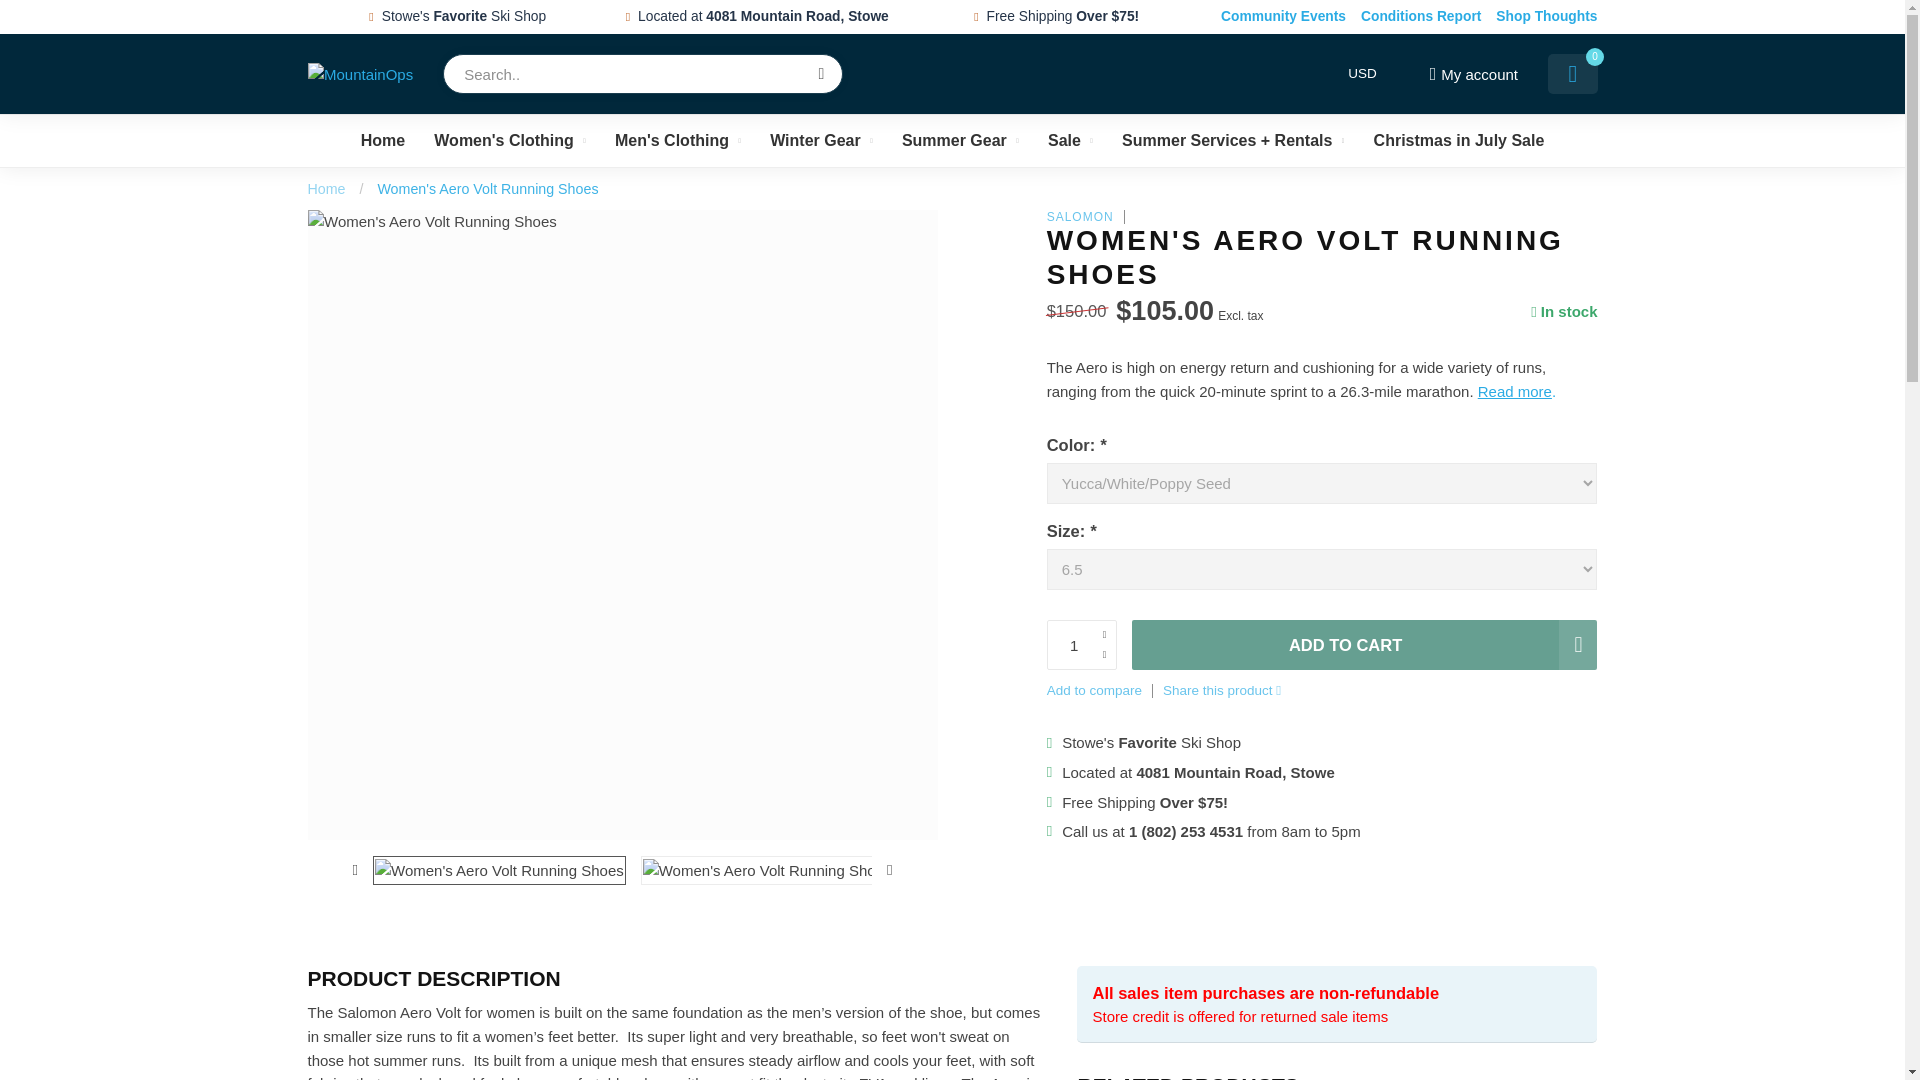  What do you see at coordinates (1082, 644) in the screenshot?
I see `1` at bounding box center [1082, 644].